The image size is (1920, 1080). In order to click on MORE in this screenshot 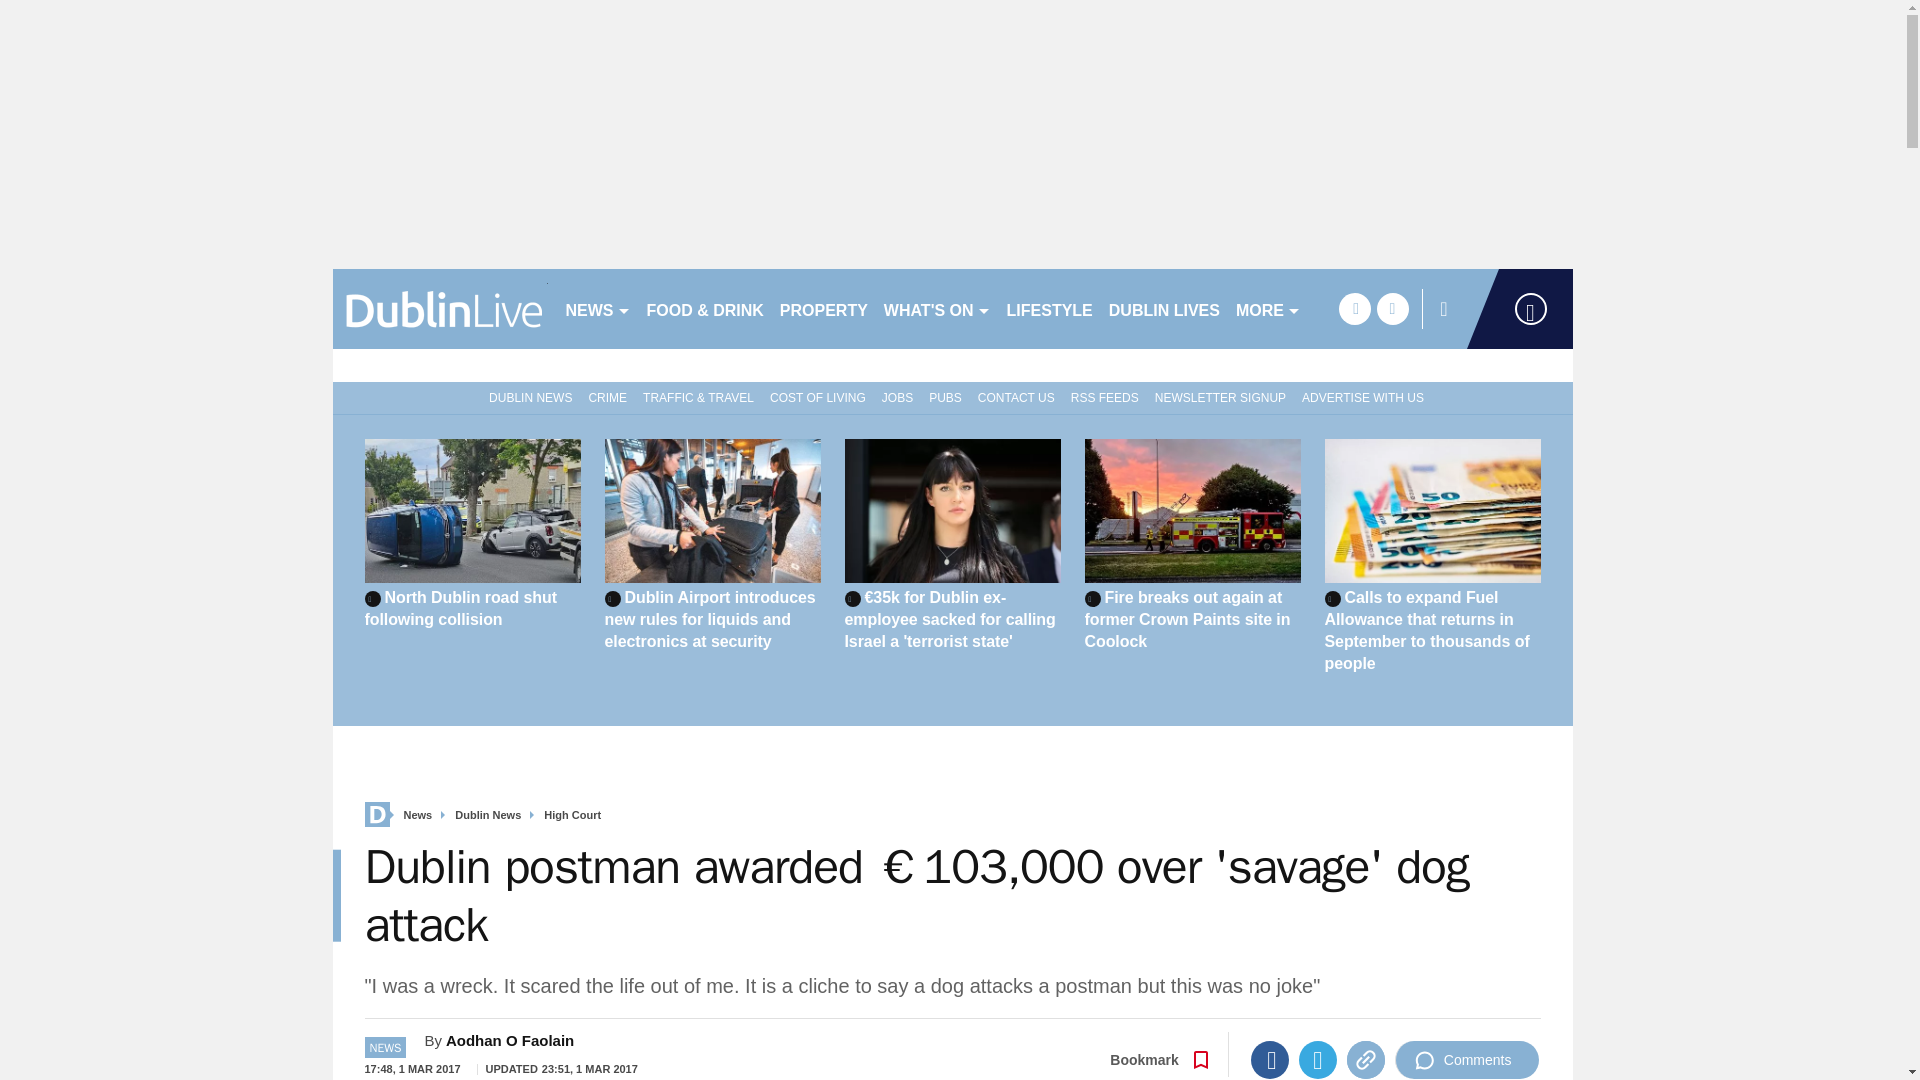, I will do `click(1268, 308)`.